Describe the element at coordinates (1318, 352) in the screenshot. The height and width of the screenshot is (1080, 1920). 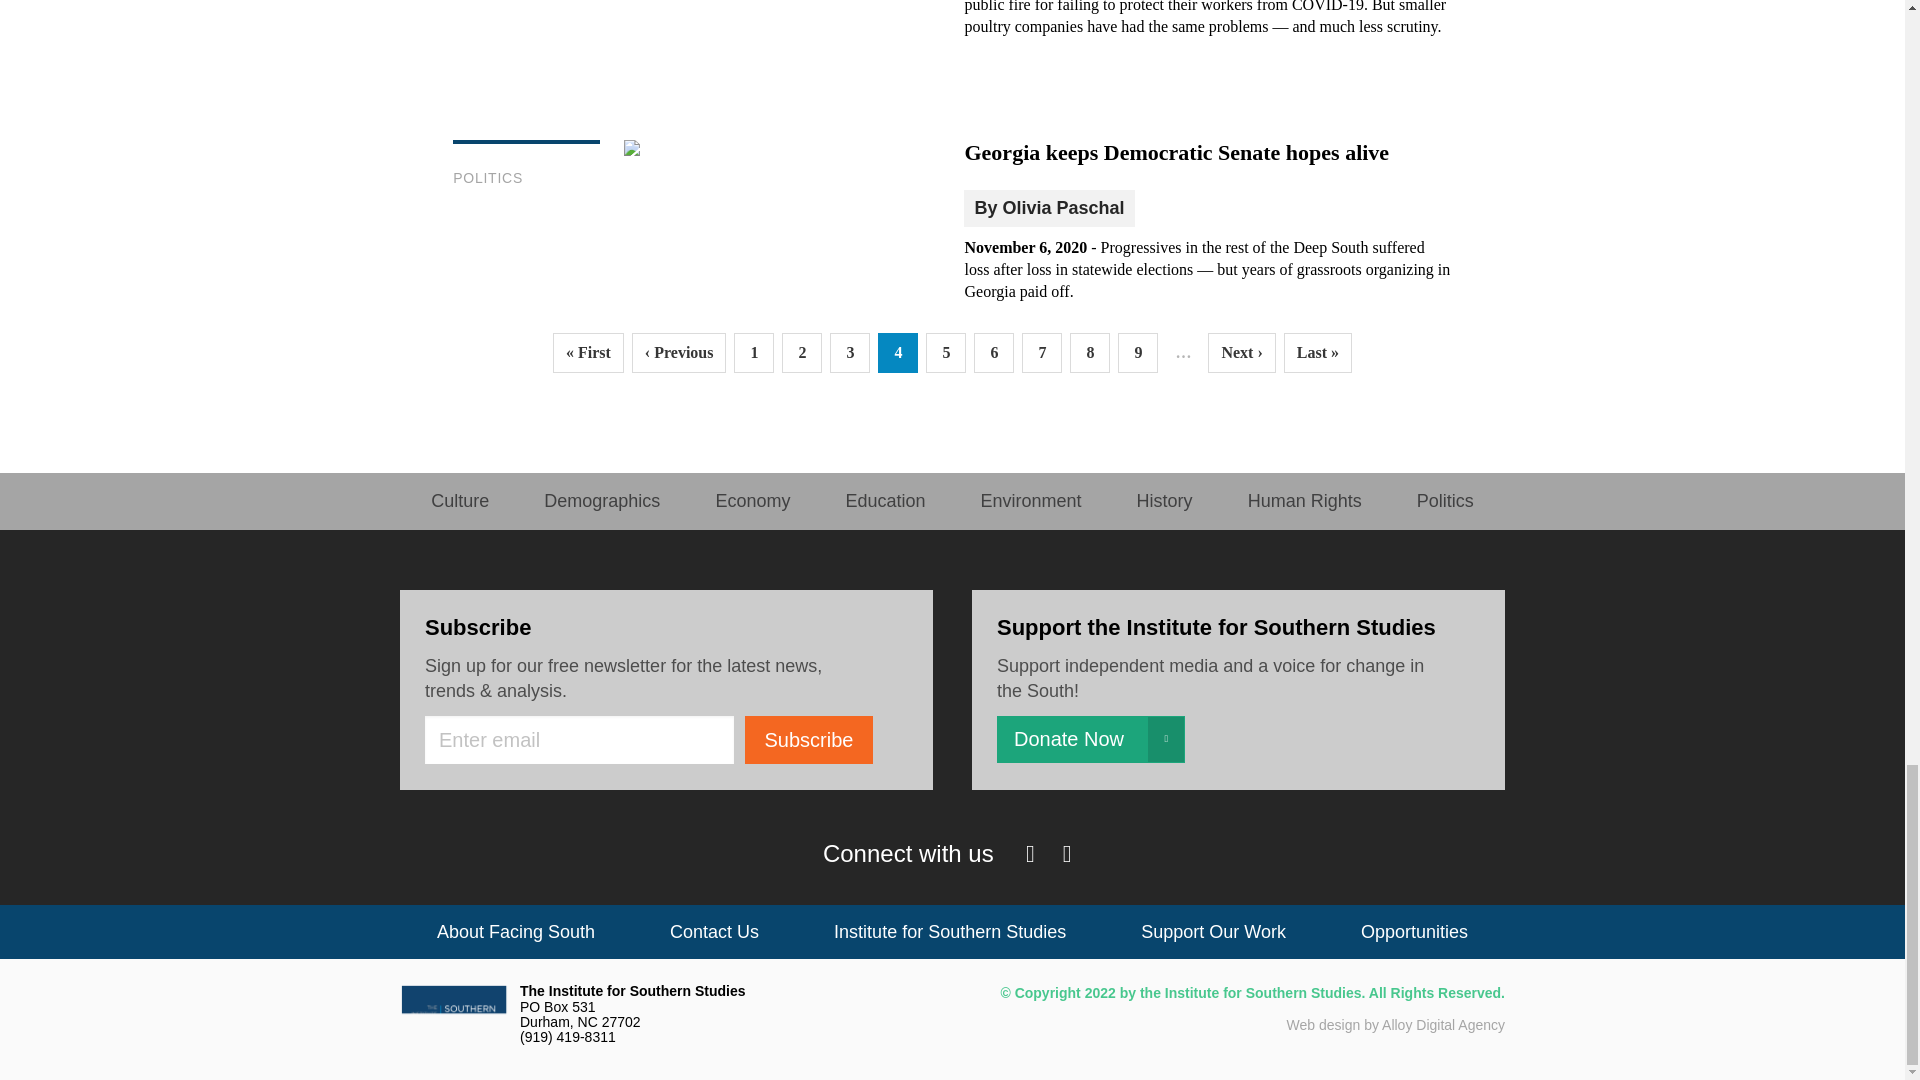
I see `Go to last page` at that location.